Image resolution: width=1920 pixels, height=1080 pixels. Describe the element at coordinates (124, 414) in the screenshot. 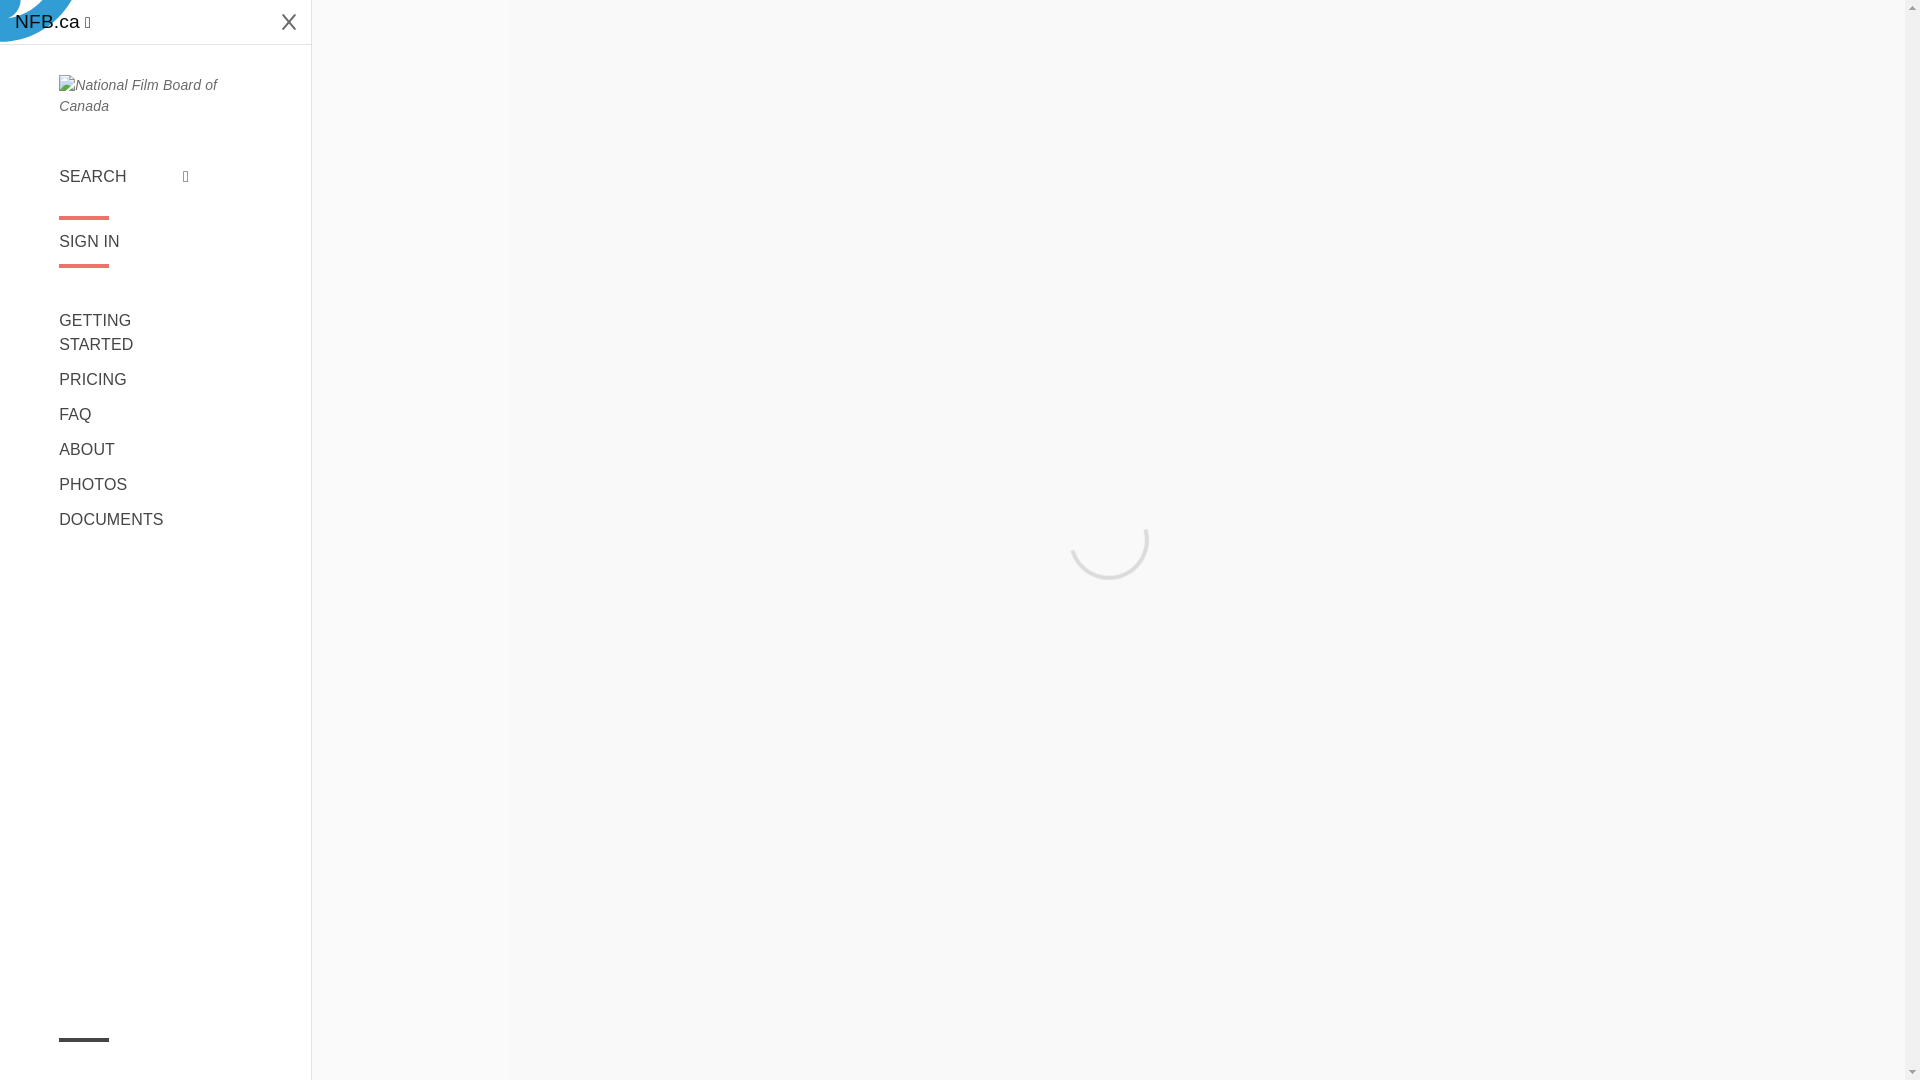

I see `FAQ` at that location.